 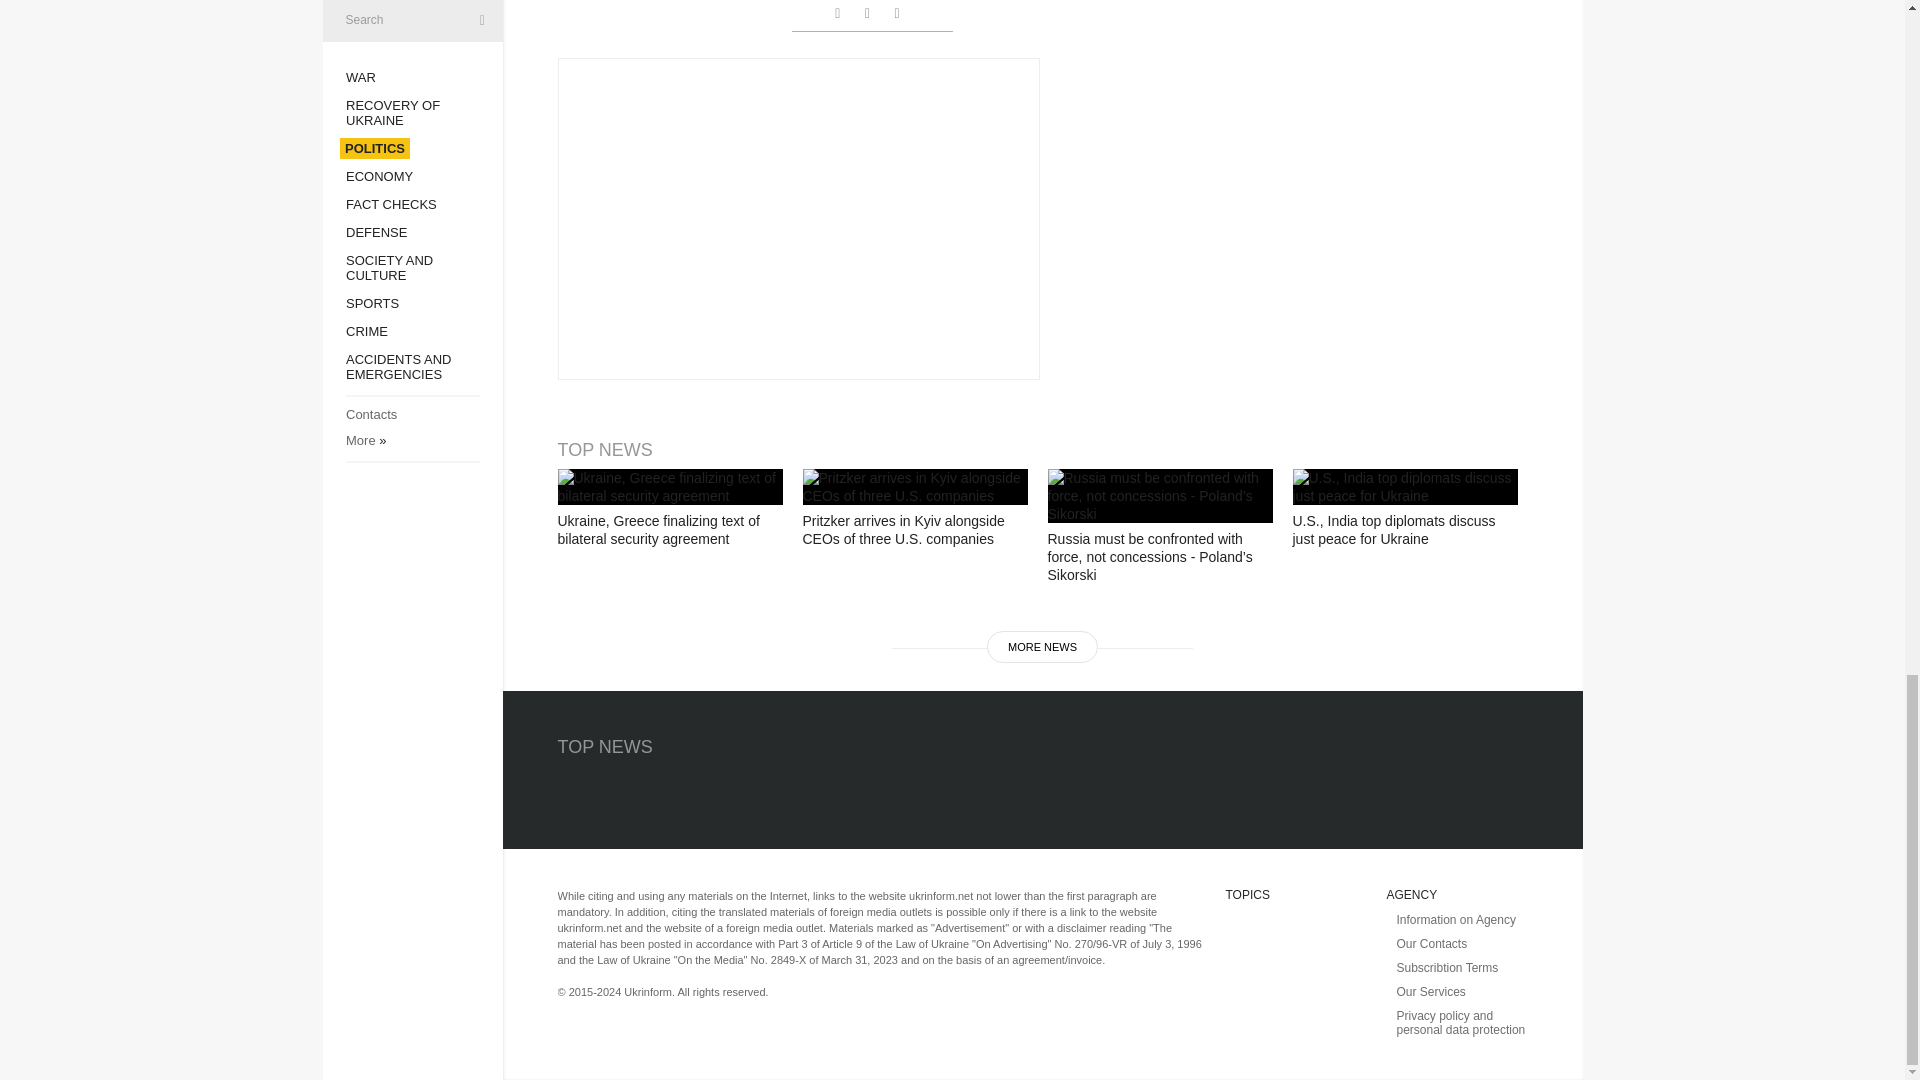 I want to click on U.S., India top diplomats discuss just peace for Ukraine, so click(x=1404, y=486).